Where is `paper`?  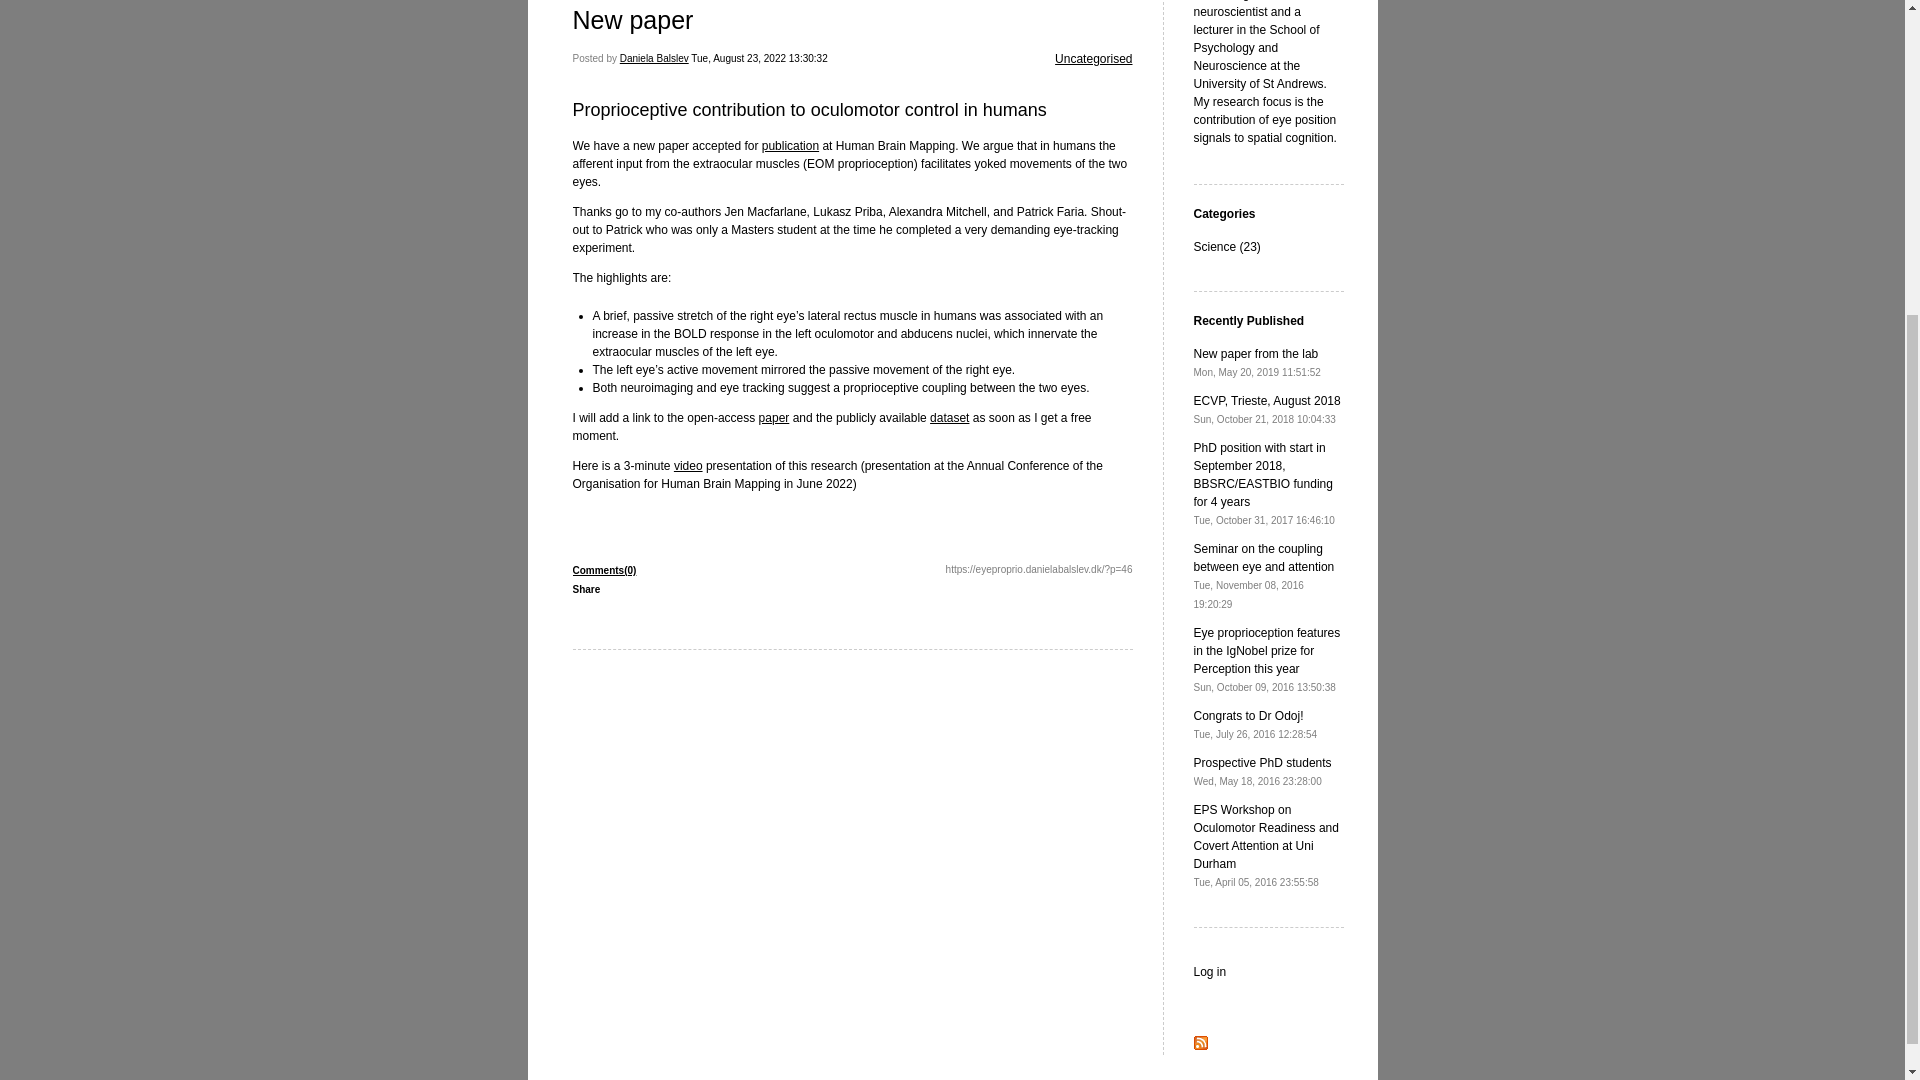 paper is located at coordinates (774, 418).